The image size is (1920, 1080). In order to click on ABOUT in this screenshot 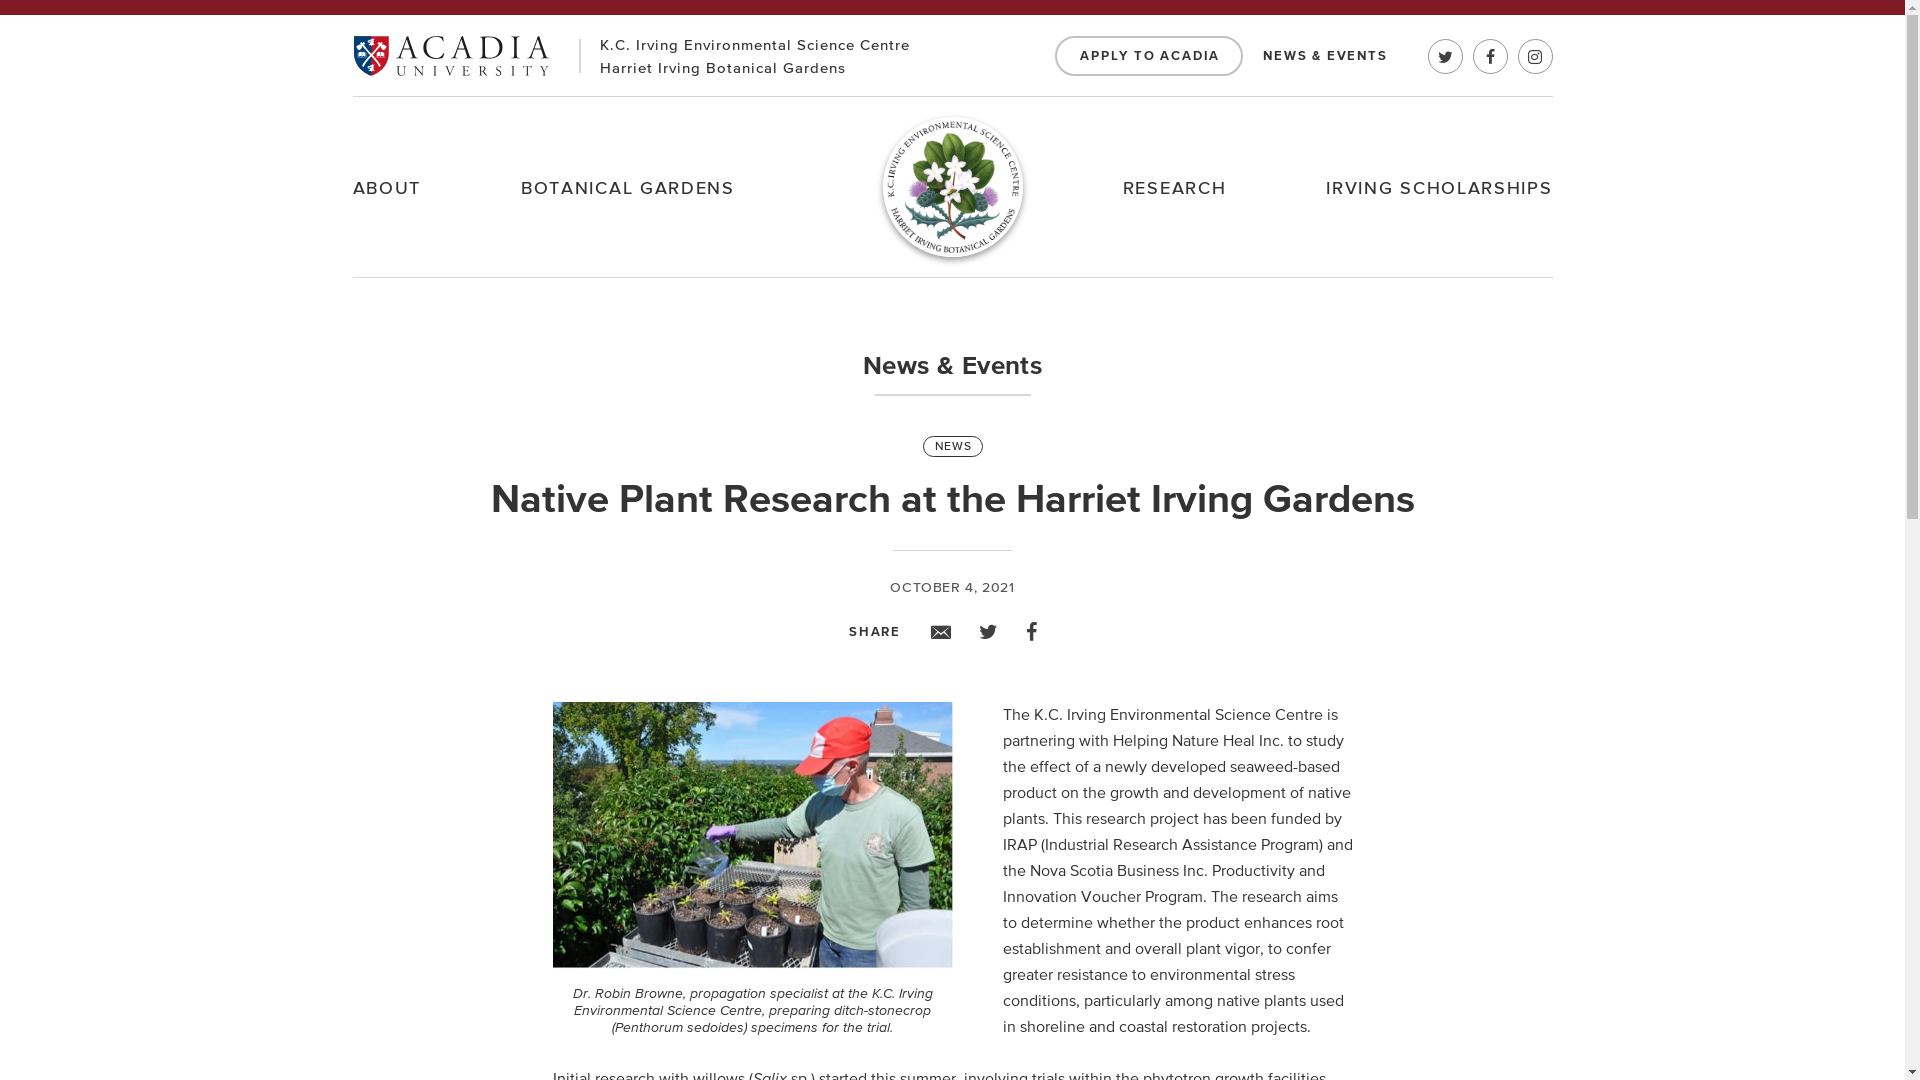, I will do `click(386, 187)`.